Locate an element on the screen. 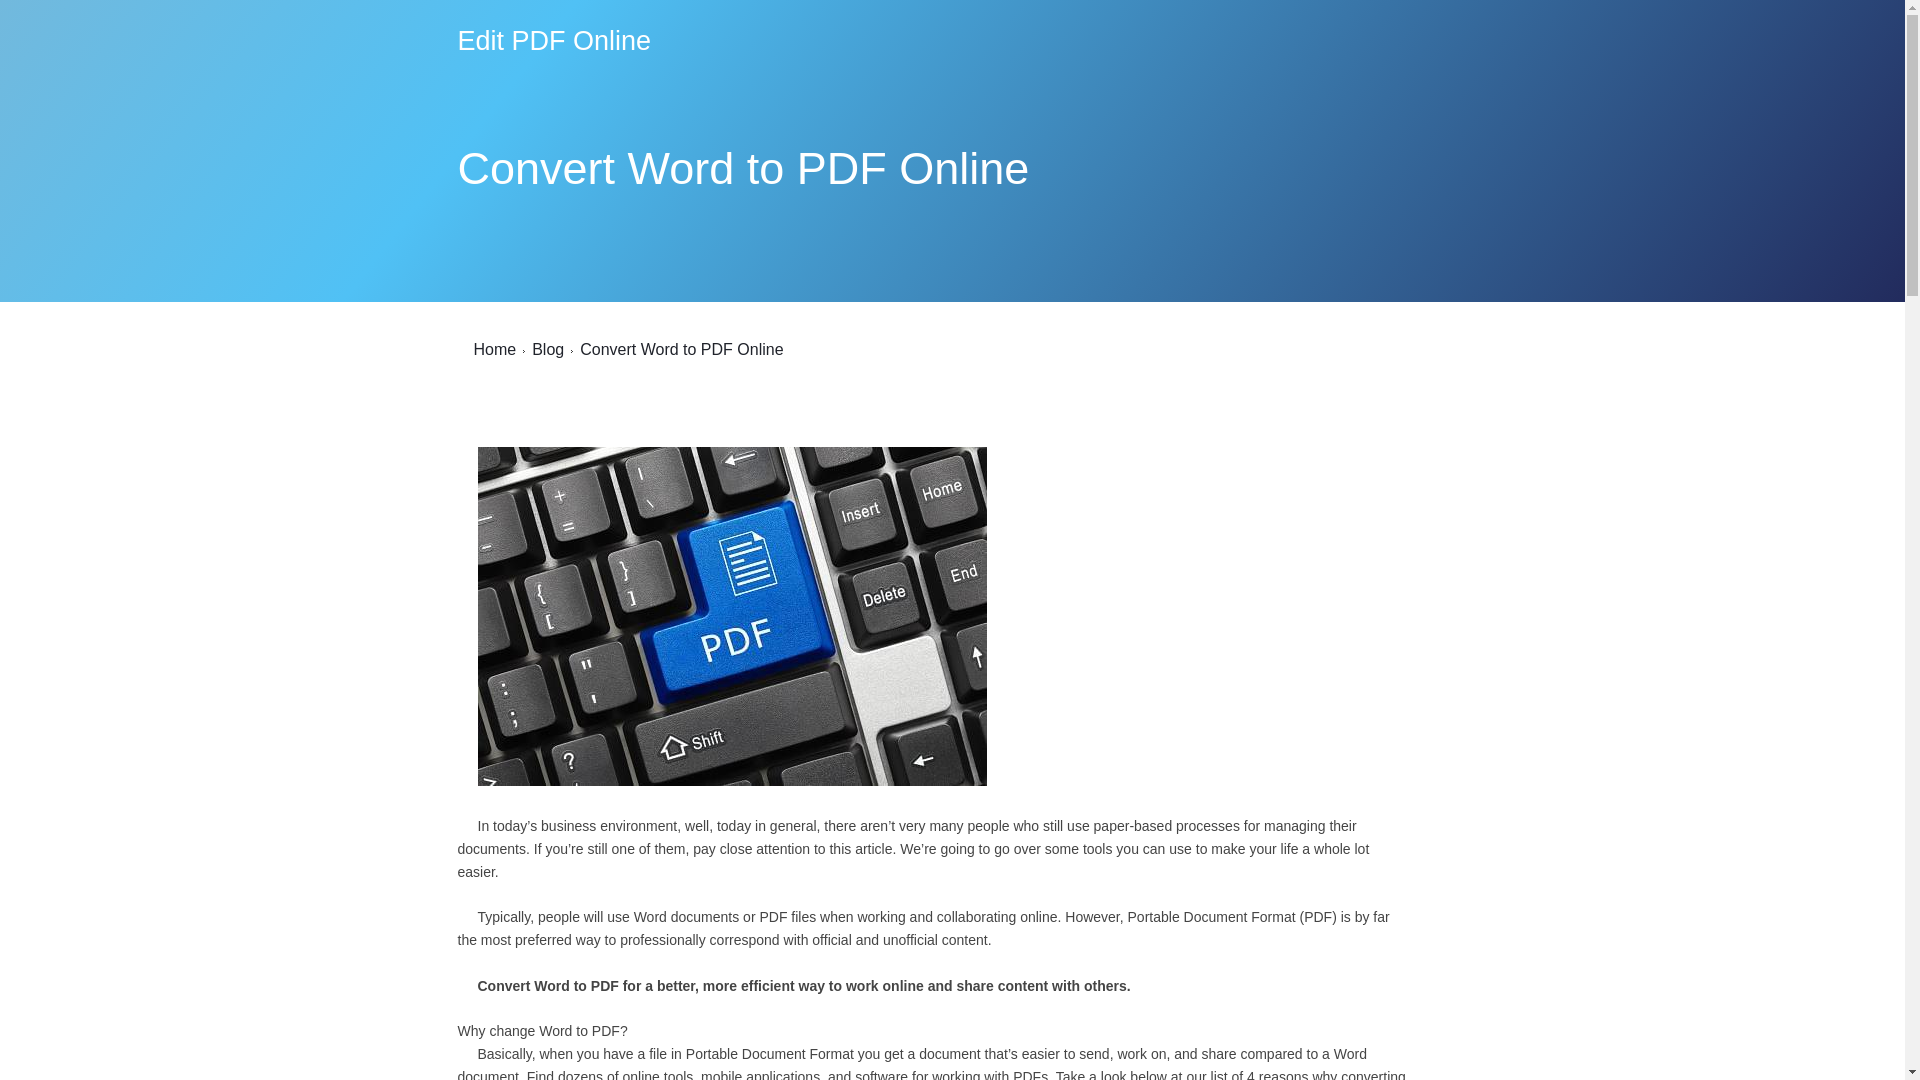 This screenshot has height=1080, width=1920. Blog is located at coordinates (548, 350).